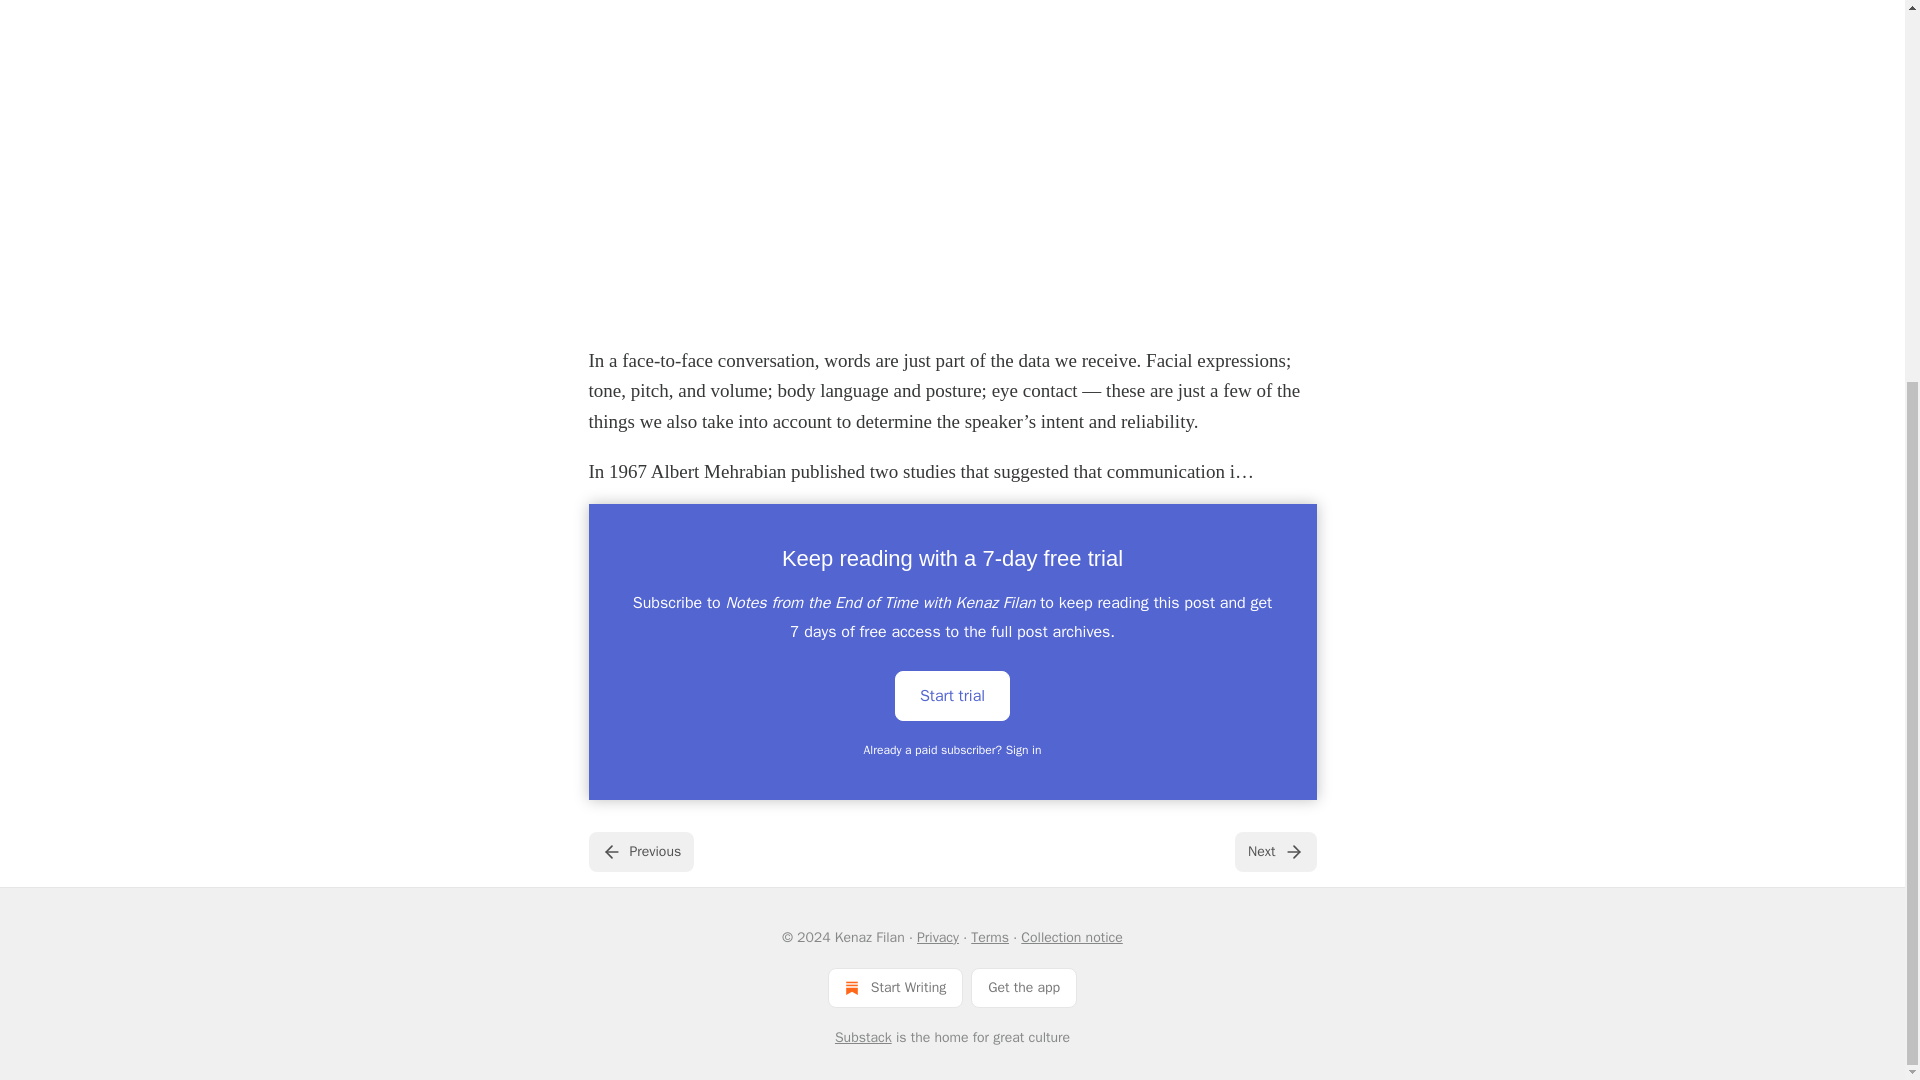  What do you see at coordinates (938, 937) in the screenshot?
I see `Privacy` at bounding box center [938, 937].